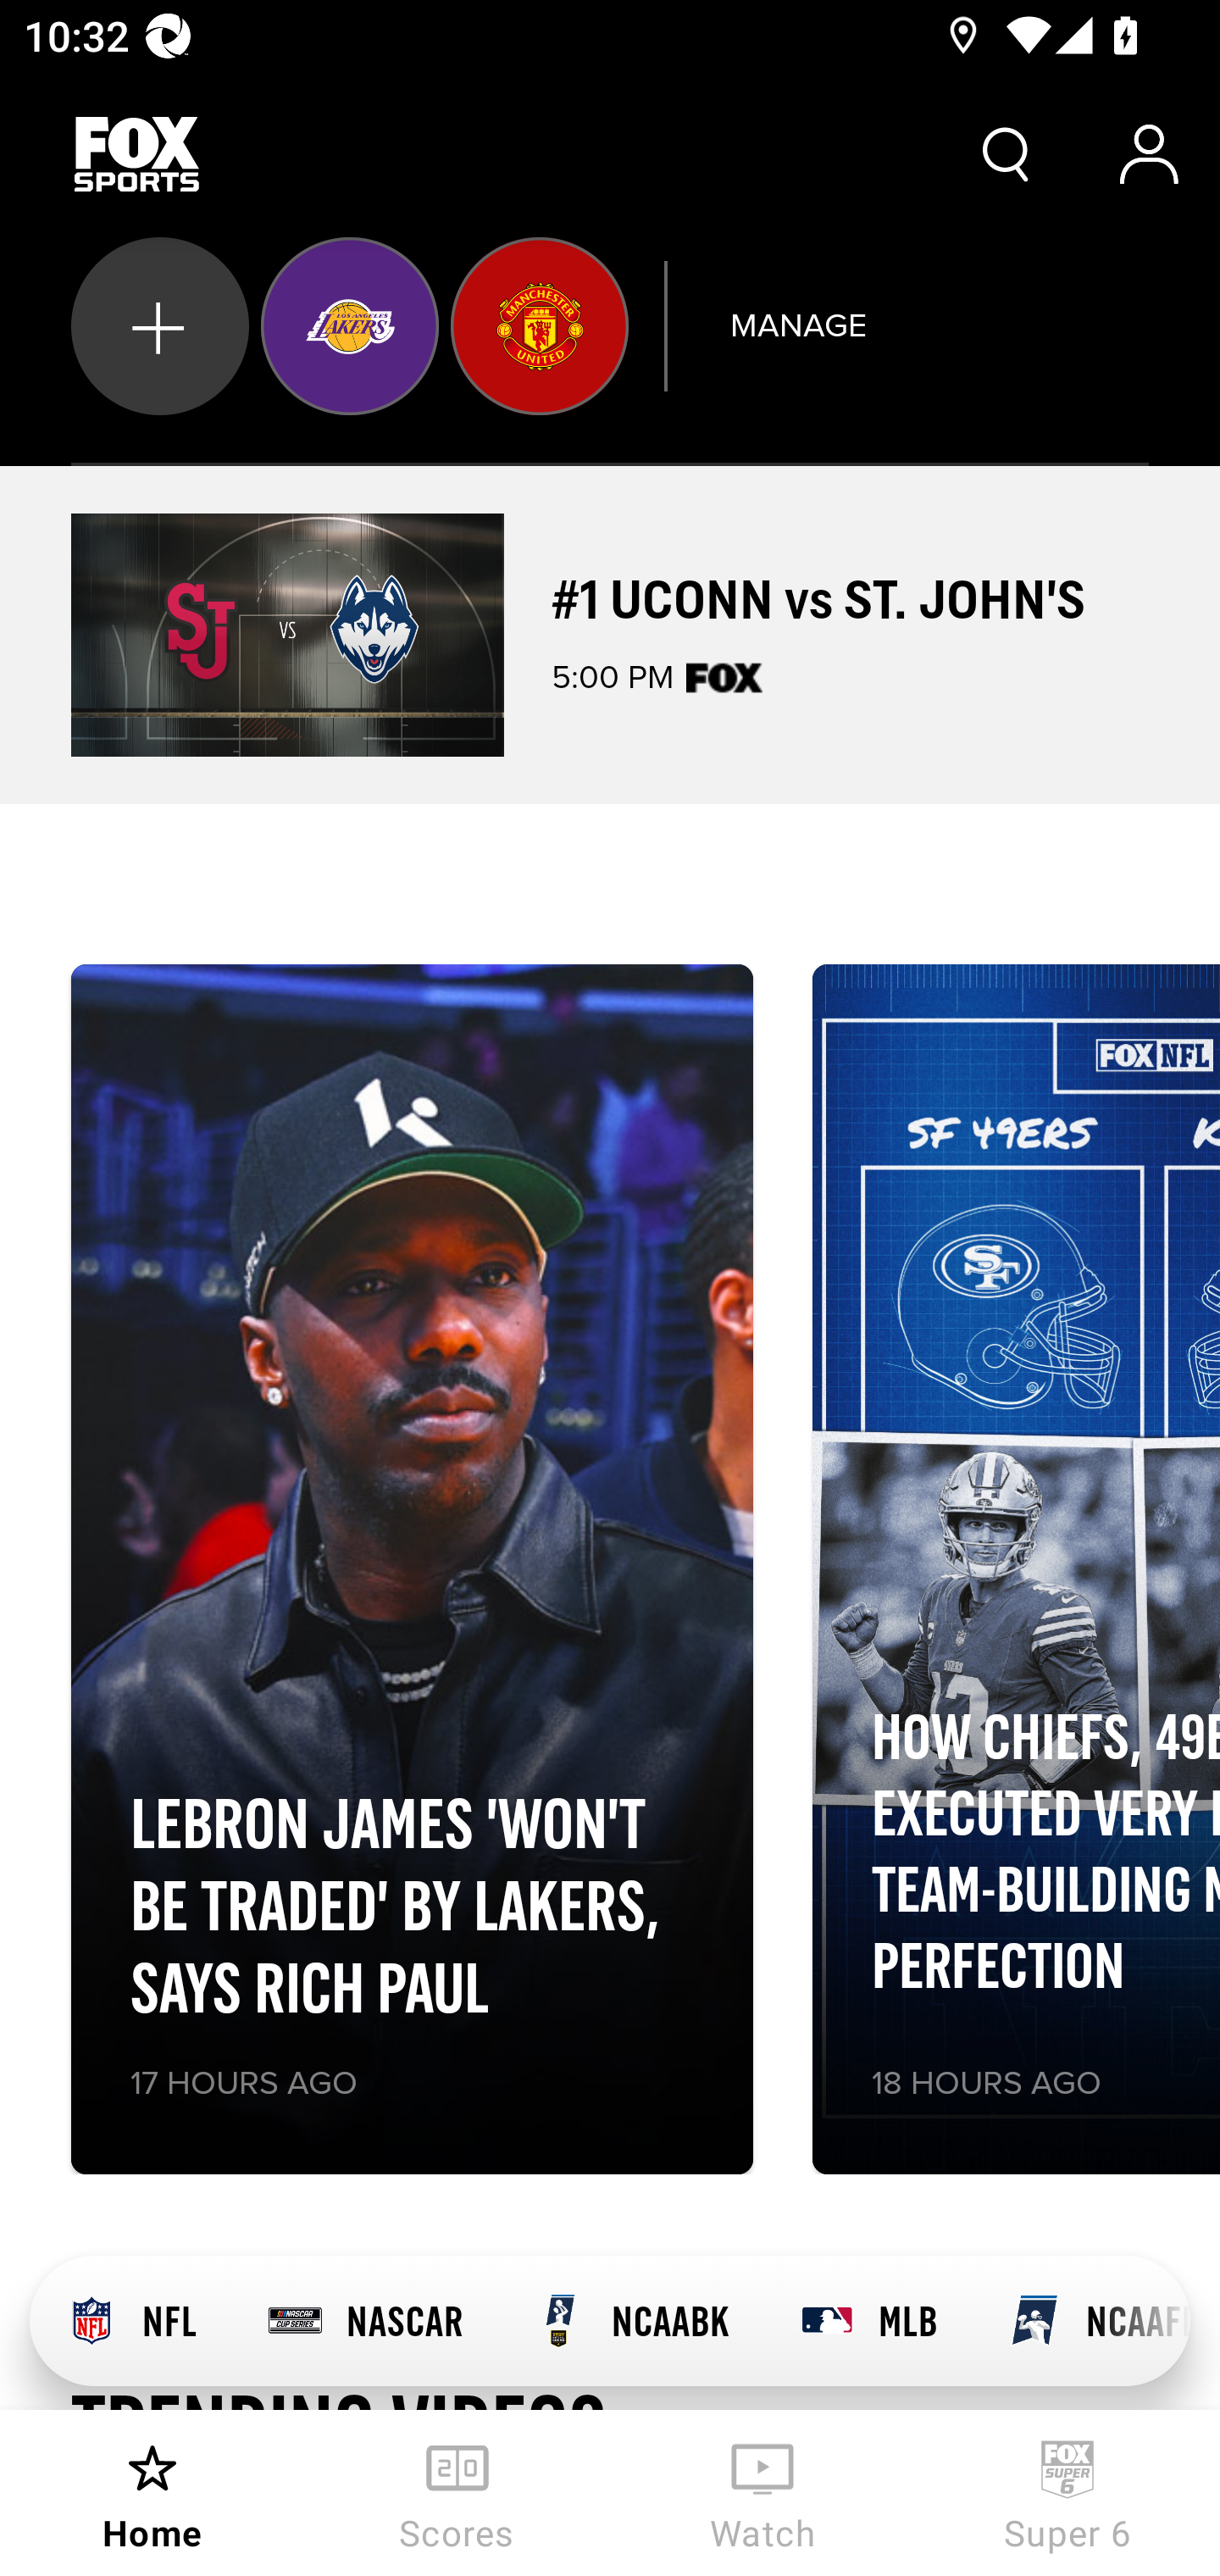 The image size is (1220, 2576). Describe the element at coordinates (457, 2493) in the screenshot. I see `Scores` at that location.